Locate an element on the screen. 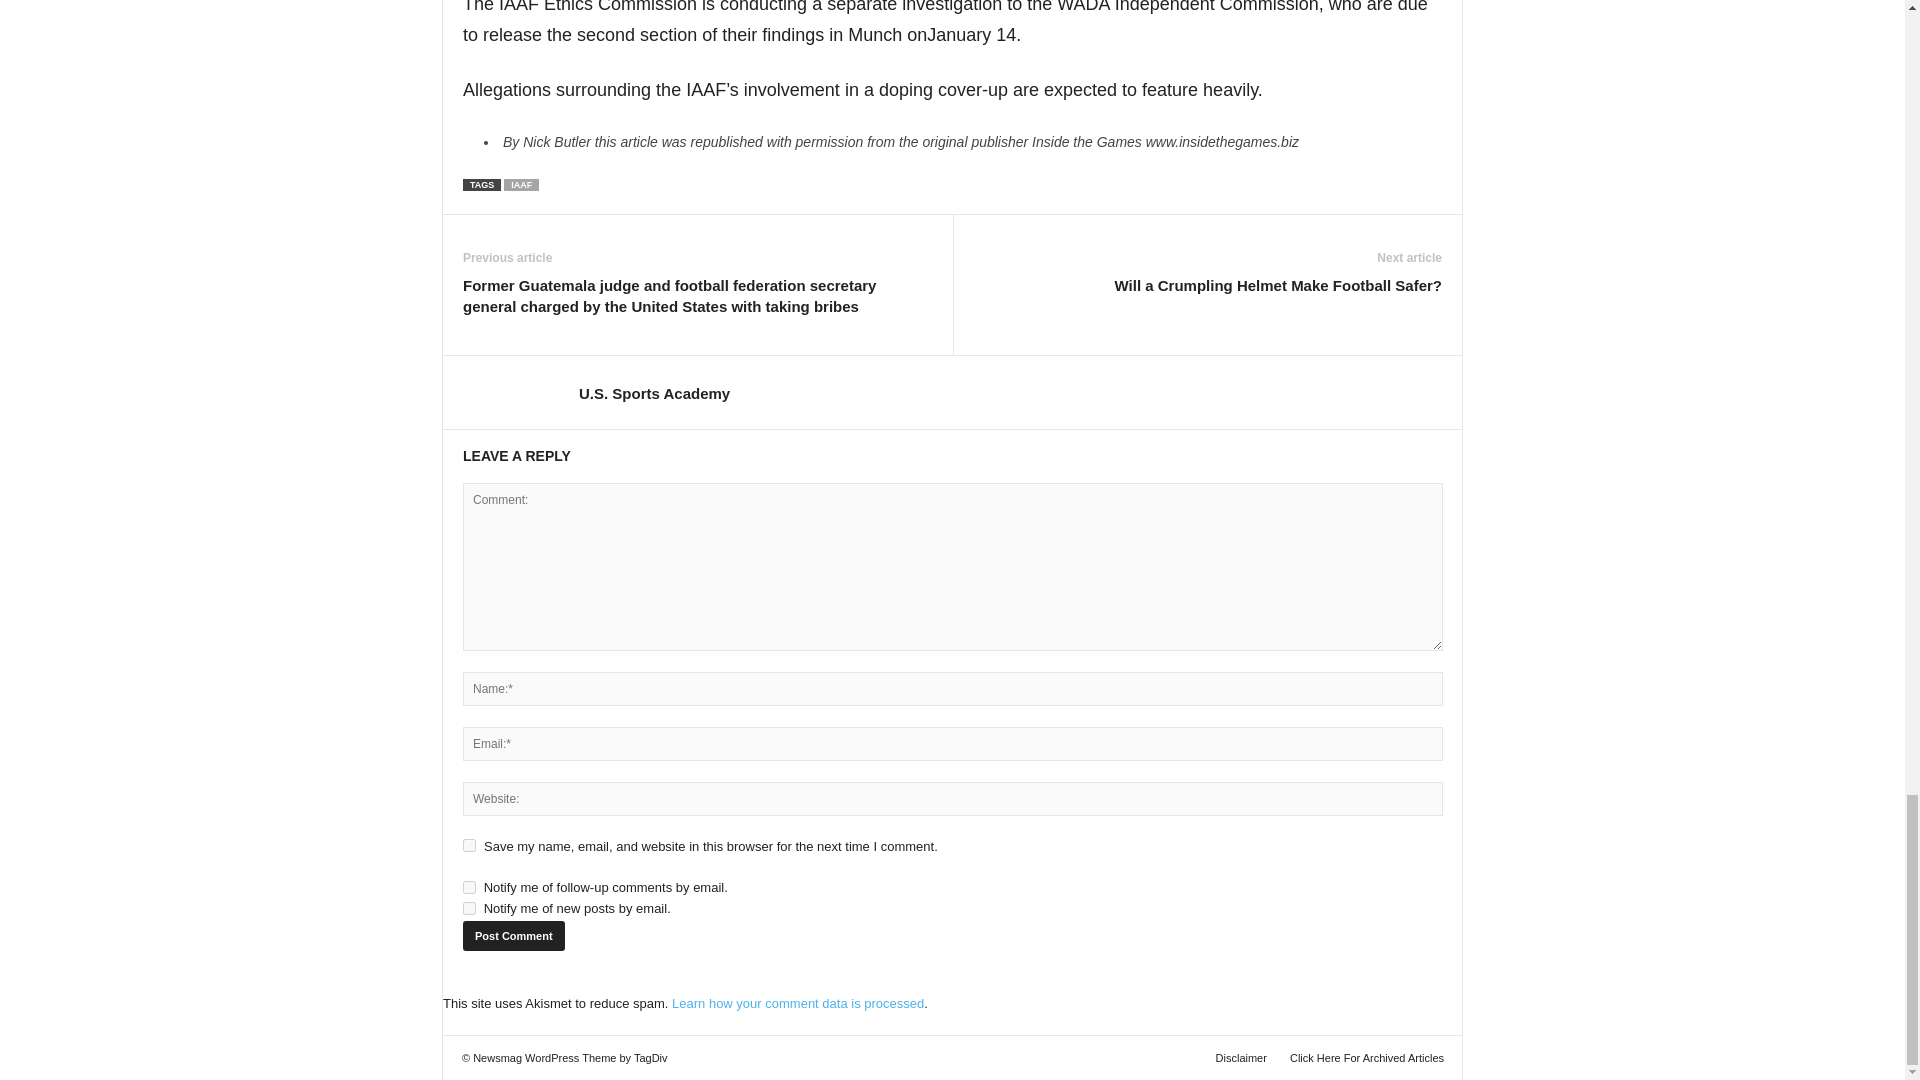  subscribe is located at coordinates (469, 908).